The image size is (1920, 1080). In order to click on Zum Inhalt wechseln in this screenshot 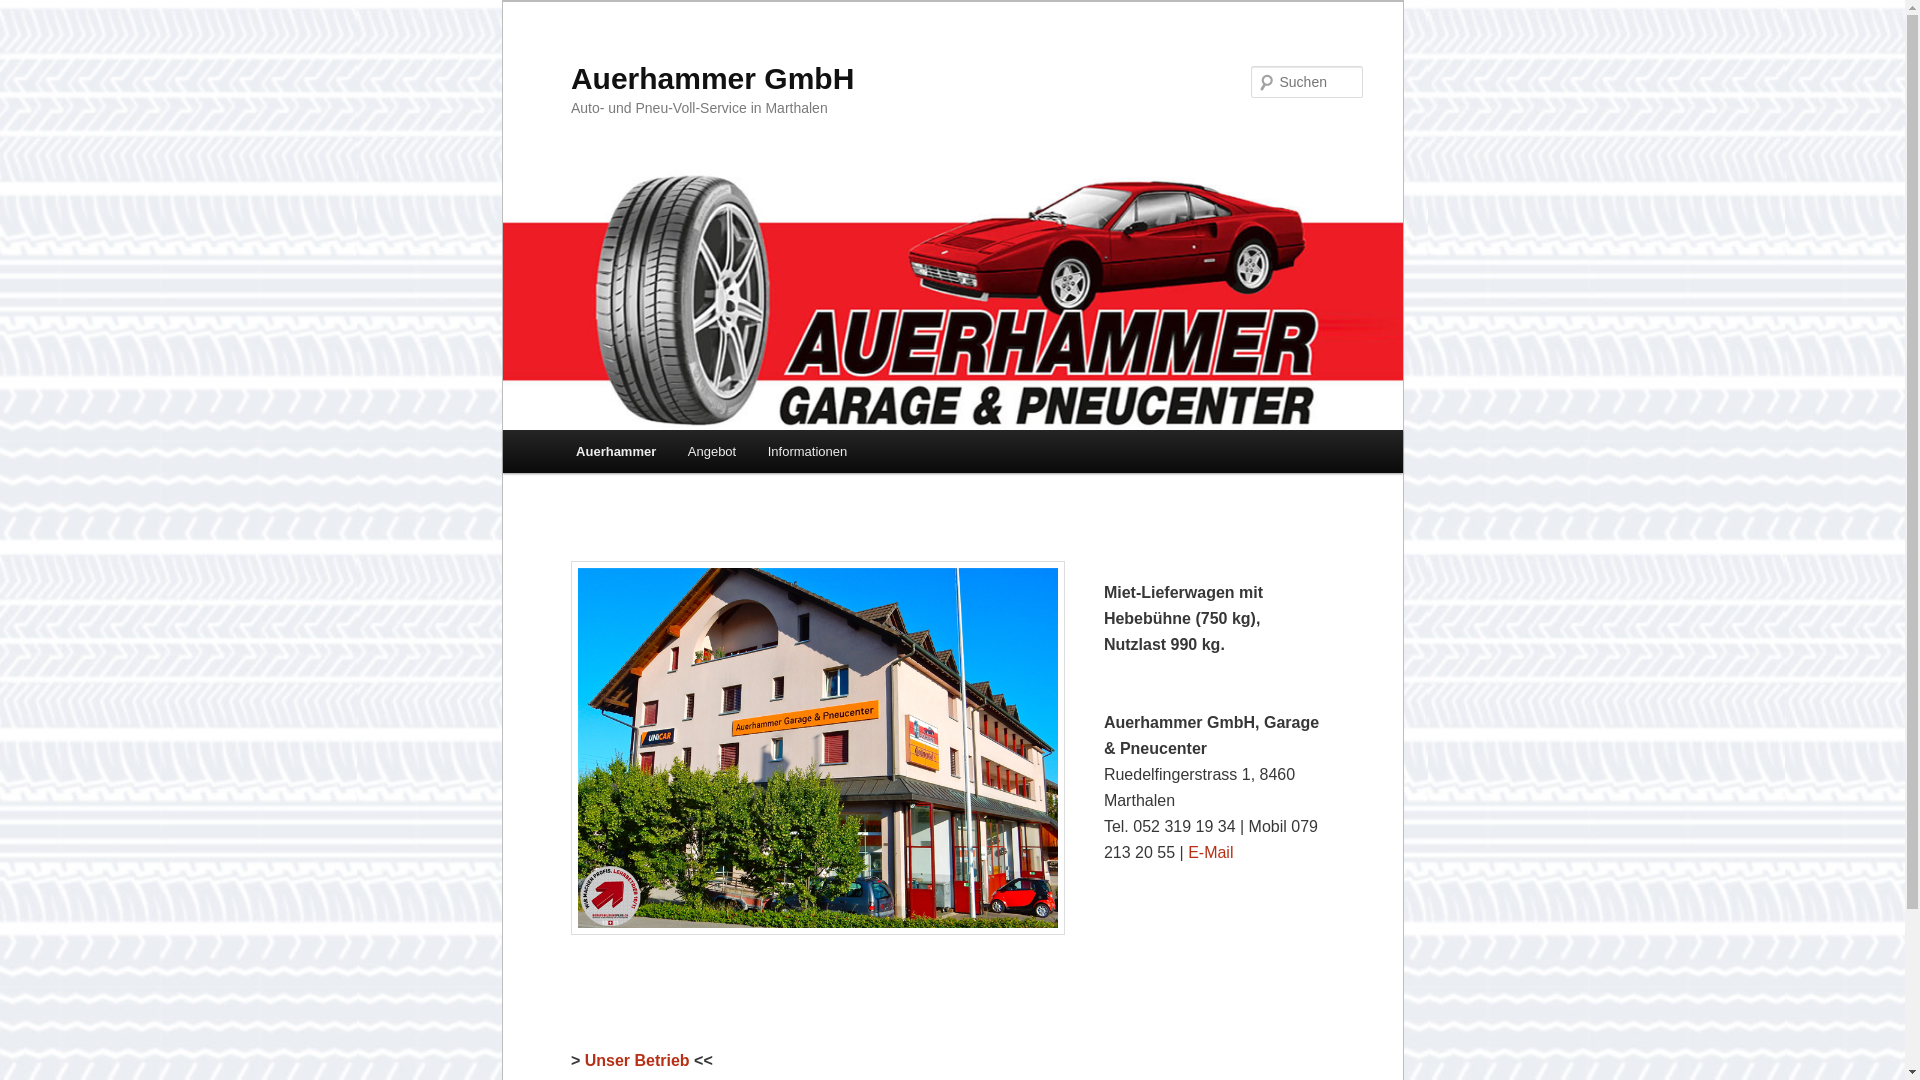, I will do `click(32, 0)`.